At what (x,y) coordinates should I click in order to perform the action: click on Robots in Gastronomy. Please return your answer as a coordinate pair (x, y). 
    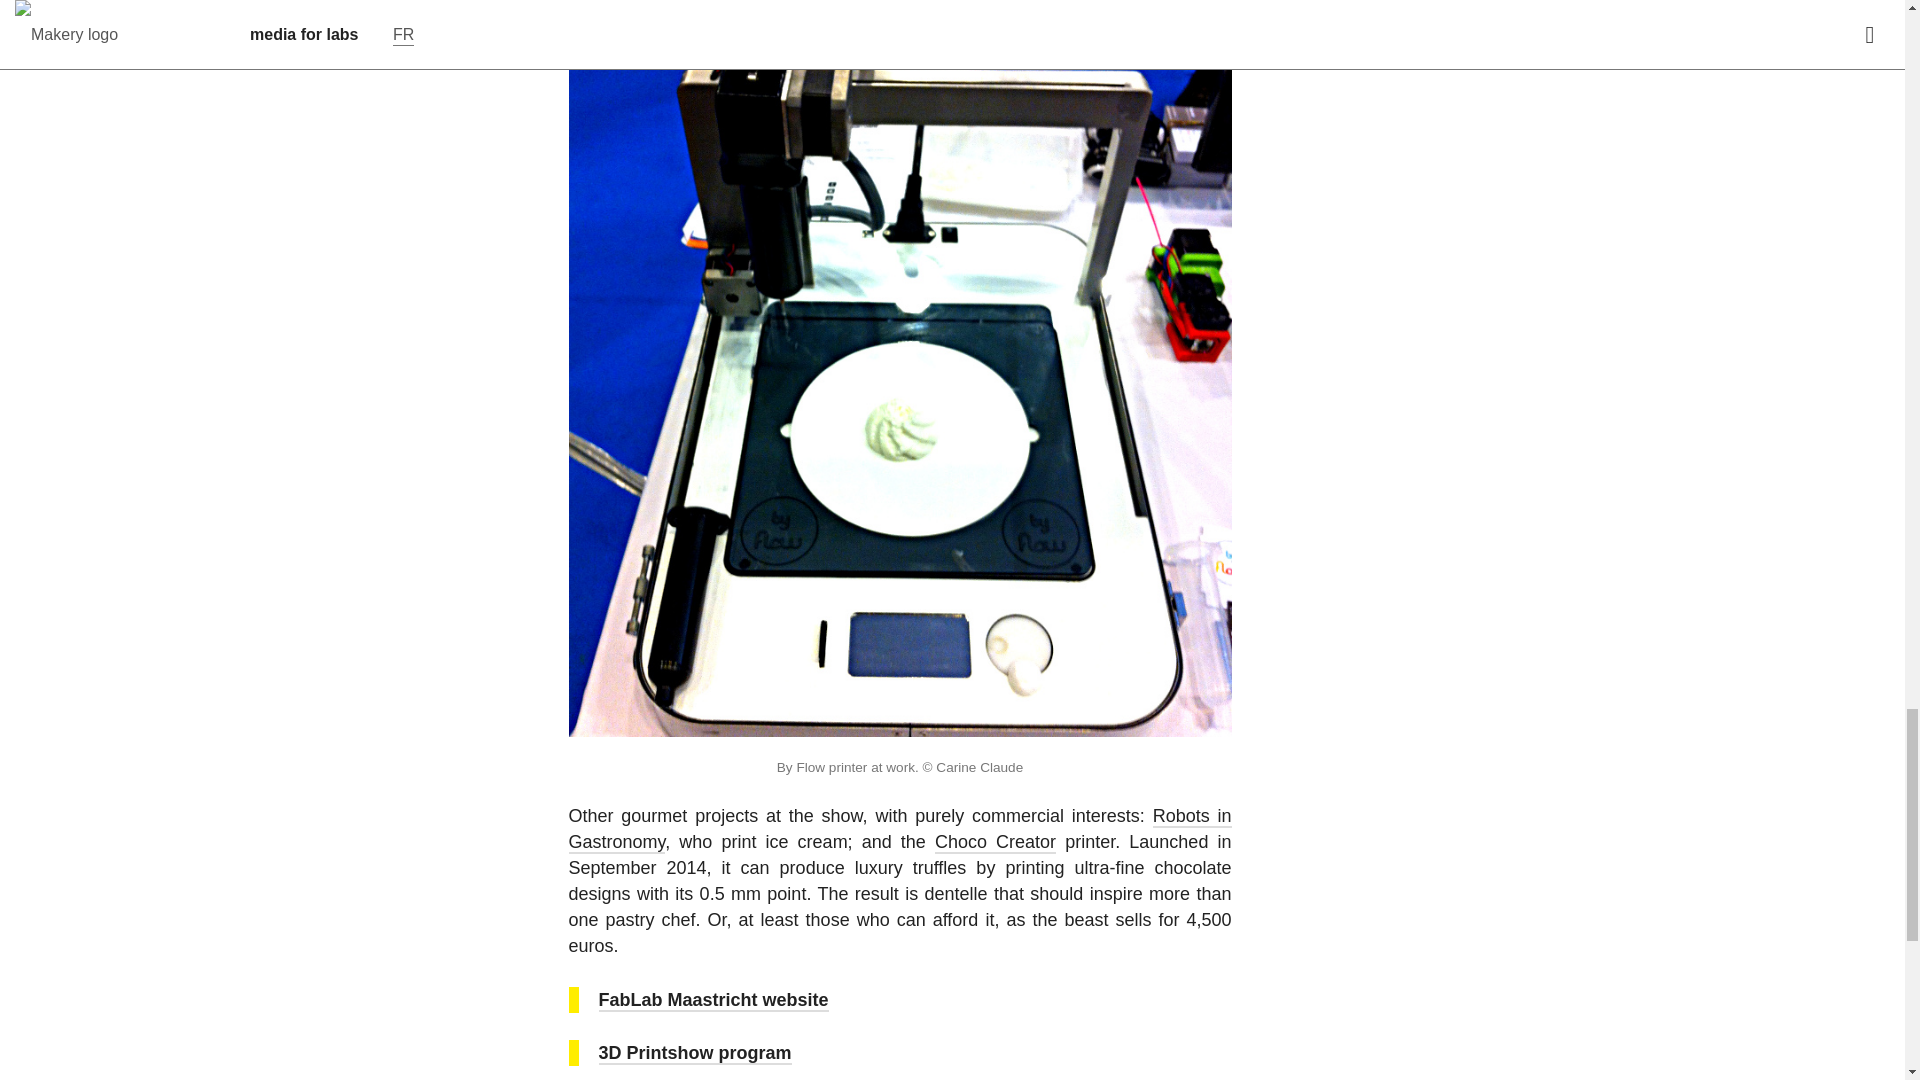
    Looking at the image, I should click on (899, 830).